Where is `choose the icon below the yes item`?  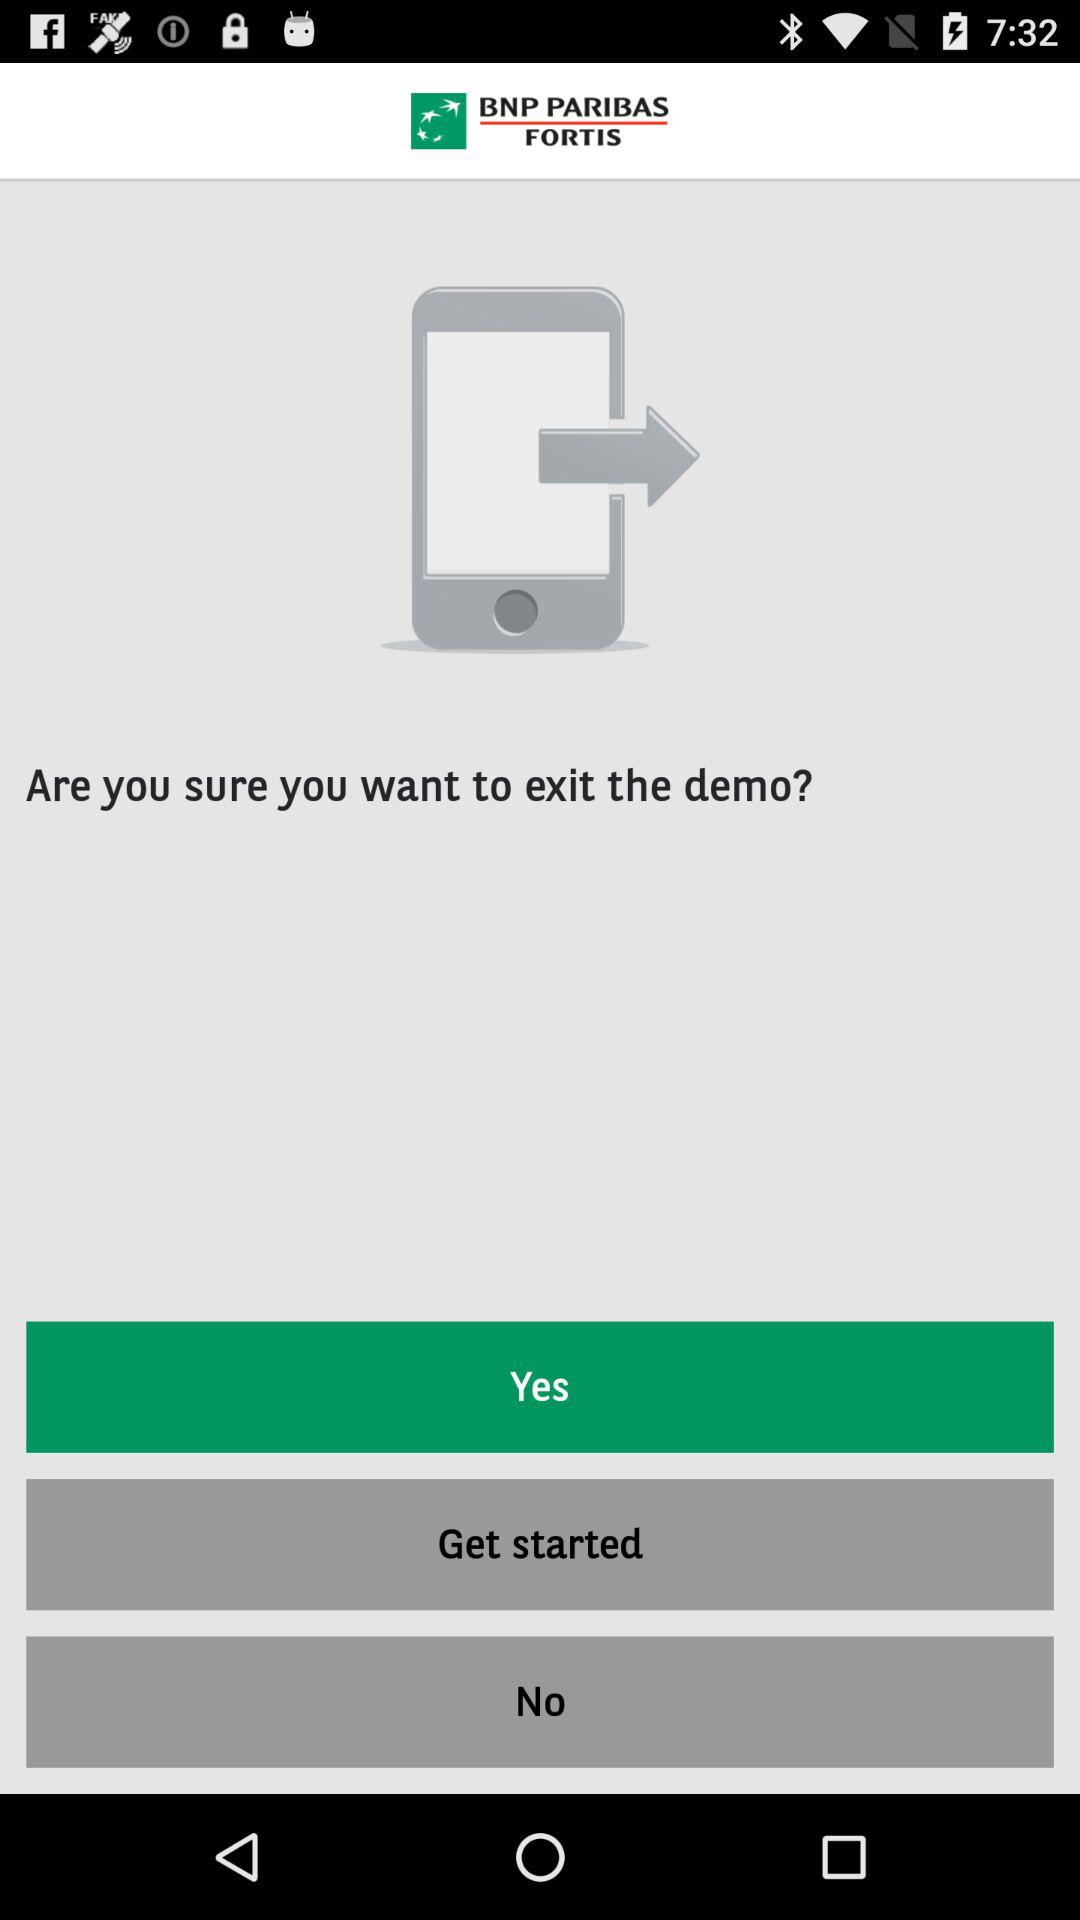 choose the icon below the yes item is located at coordinates (540, 1544).